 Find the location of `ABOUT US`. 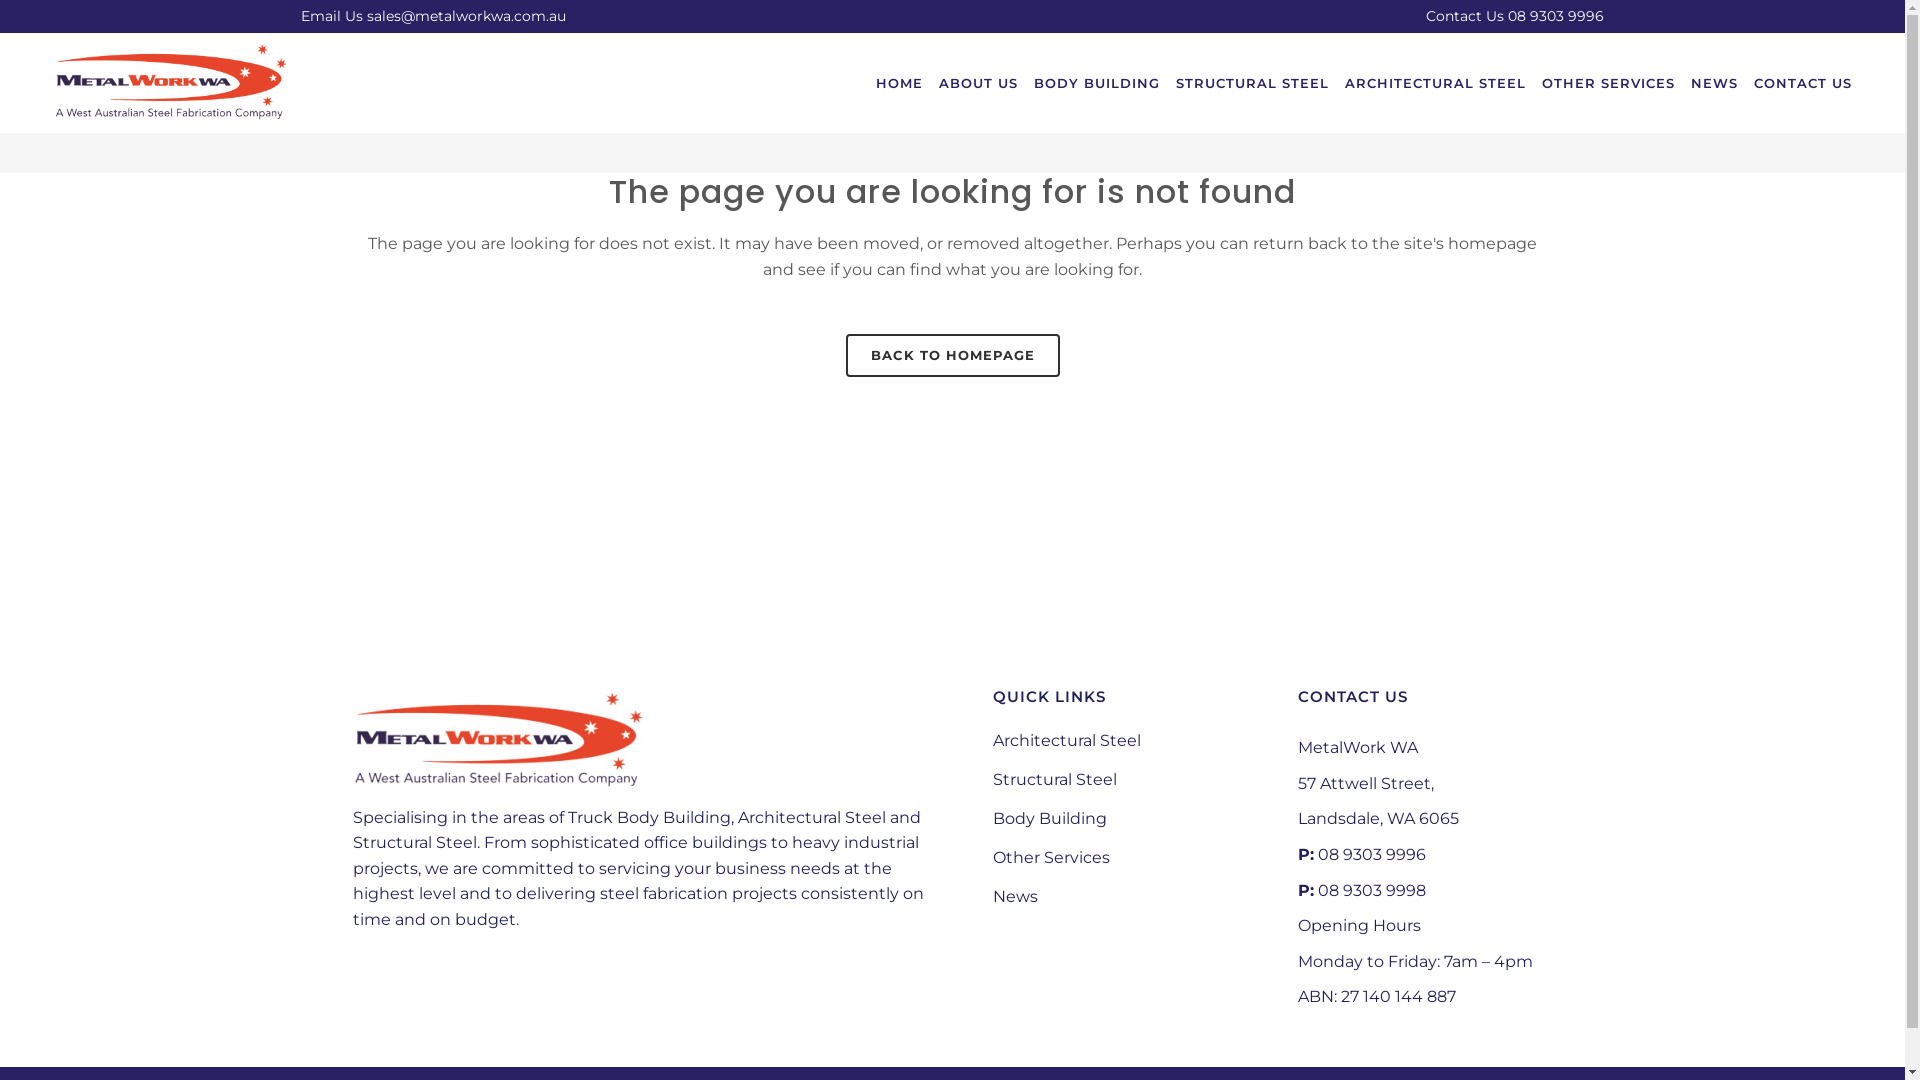

ABOUT US is located at coordinates (978, 83).